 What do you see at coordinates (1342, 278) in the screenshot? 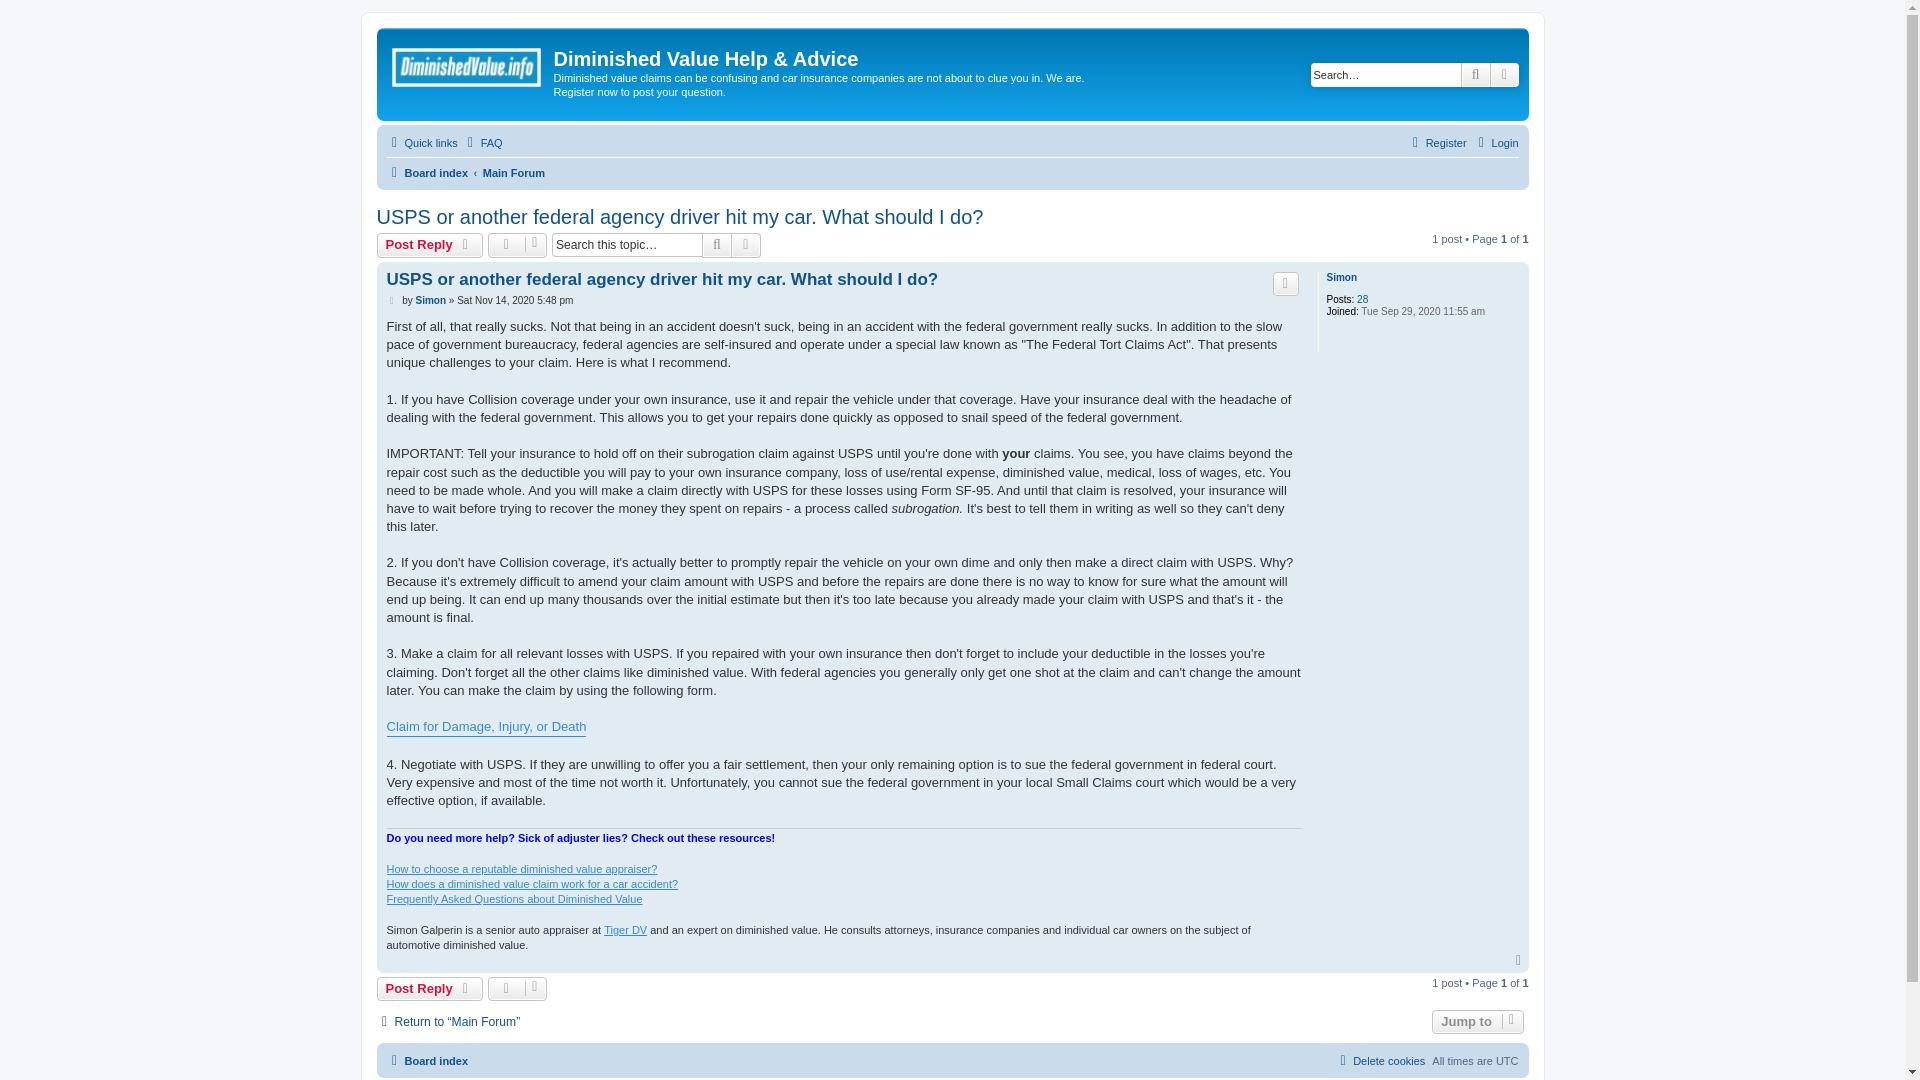
I see `Simon` at bounding box center [1342, 278].